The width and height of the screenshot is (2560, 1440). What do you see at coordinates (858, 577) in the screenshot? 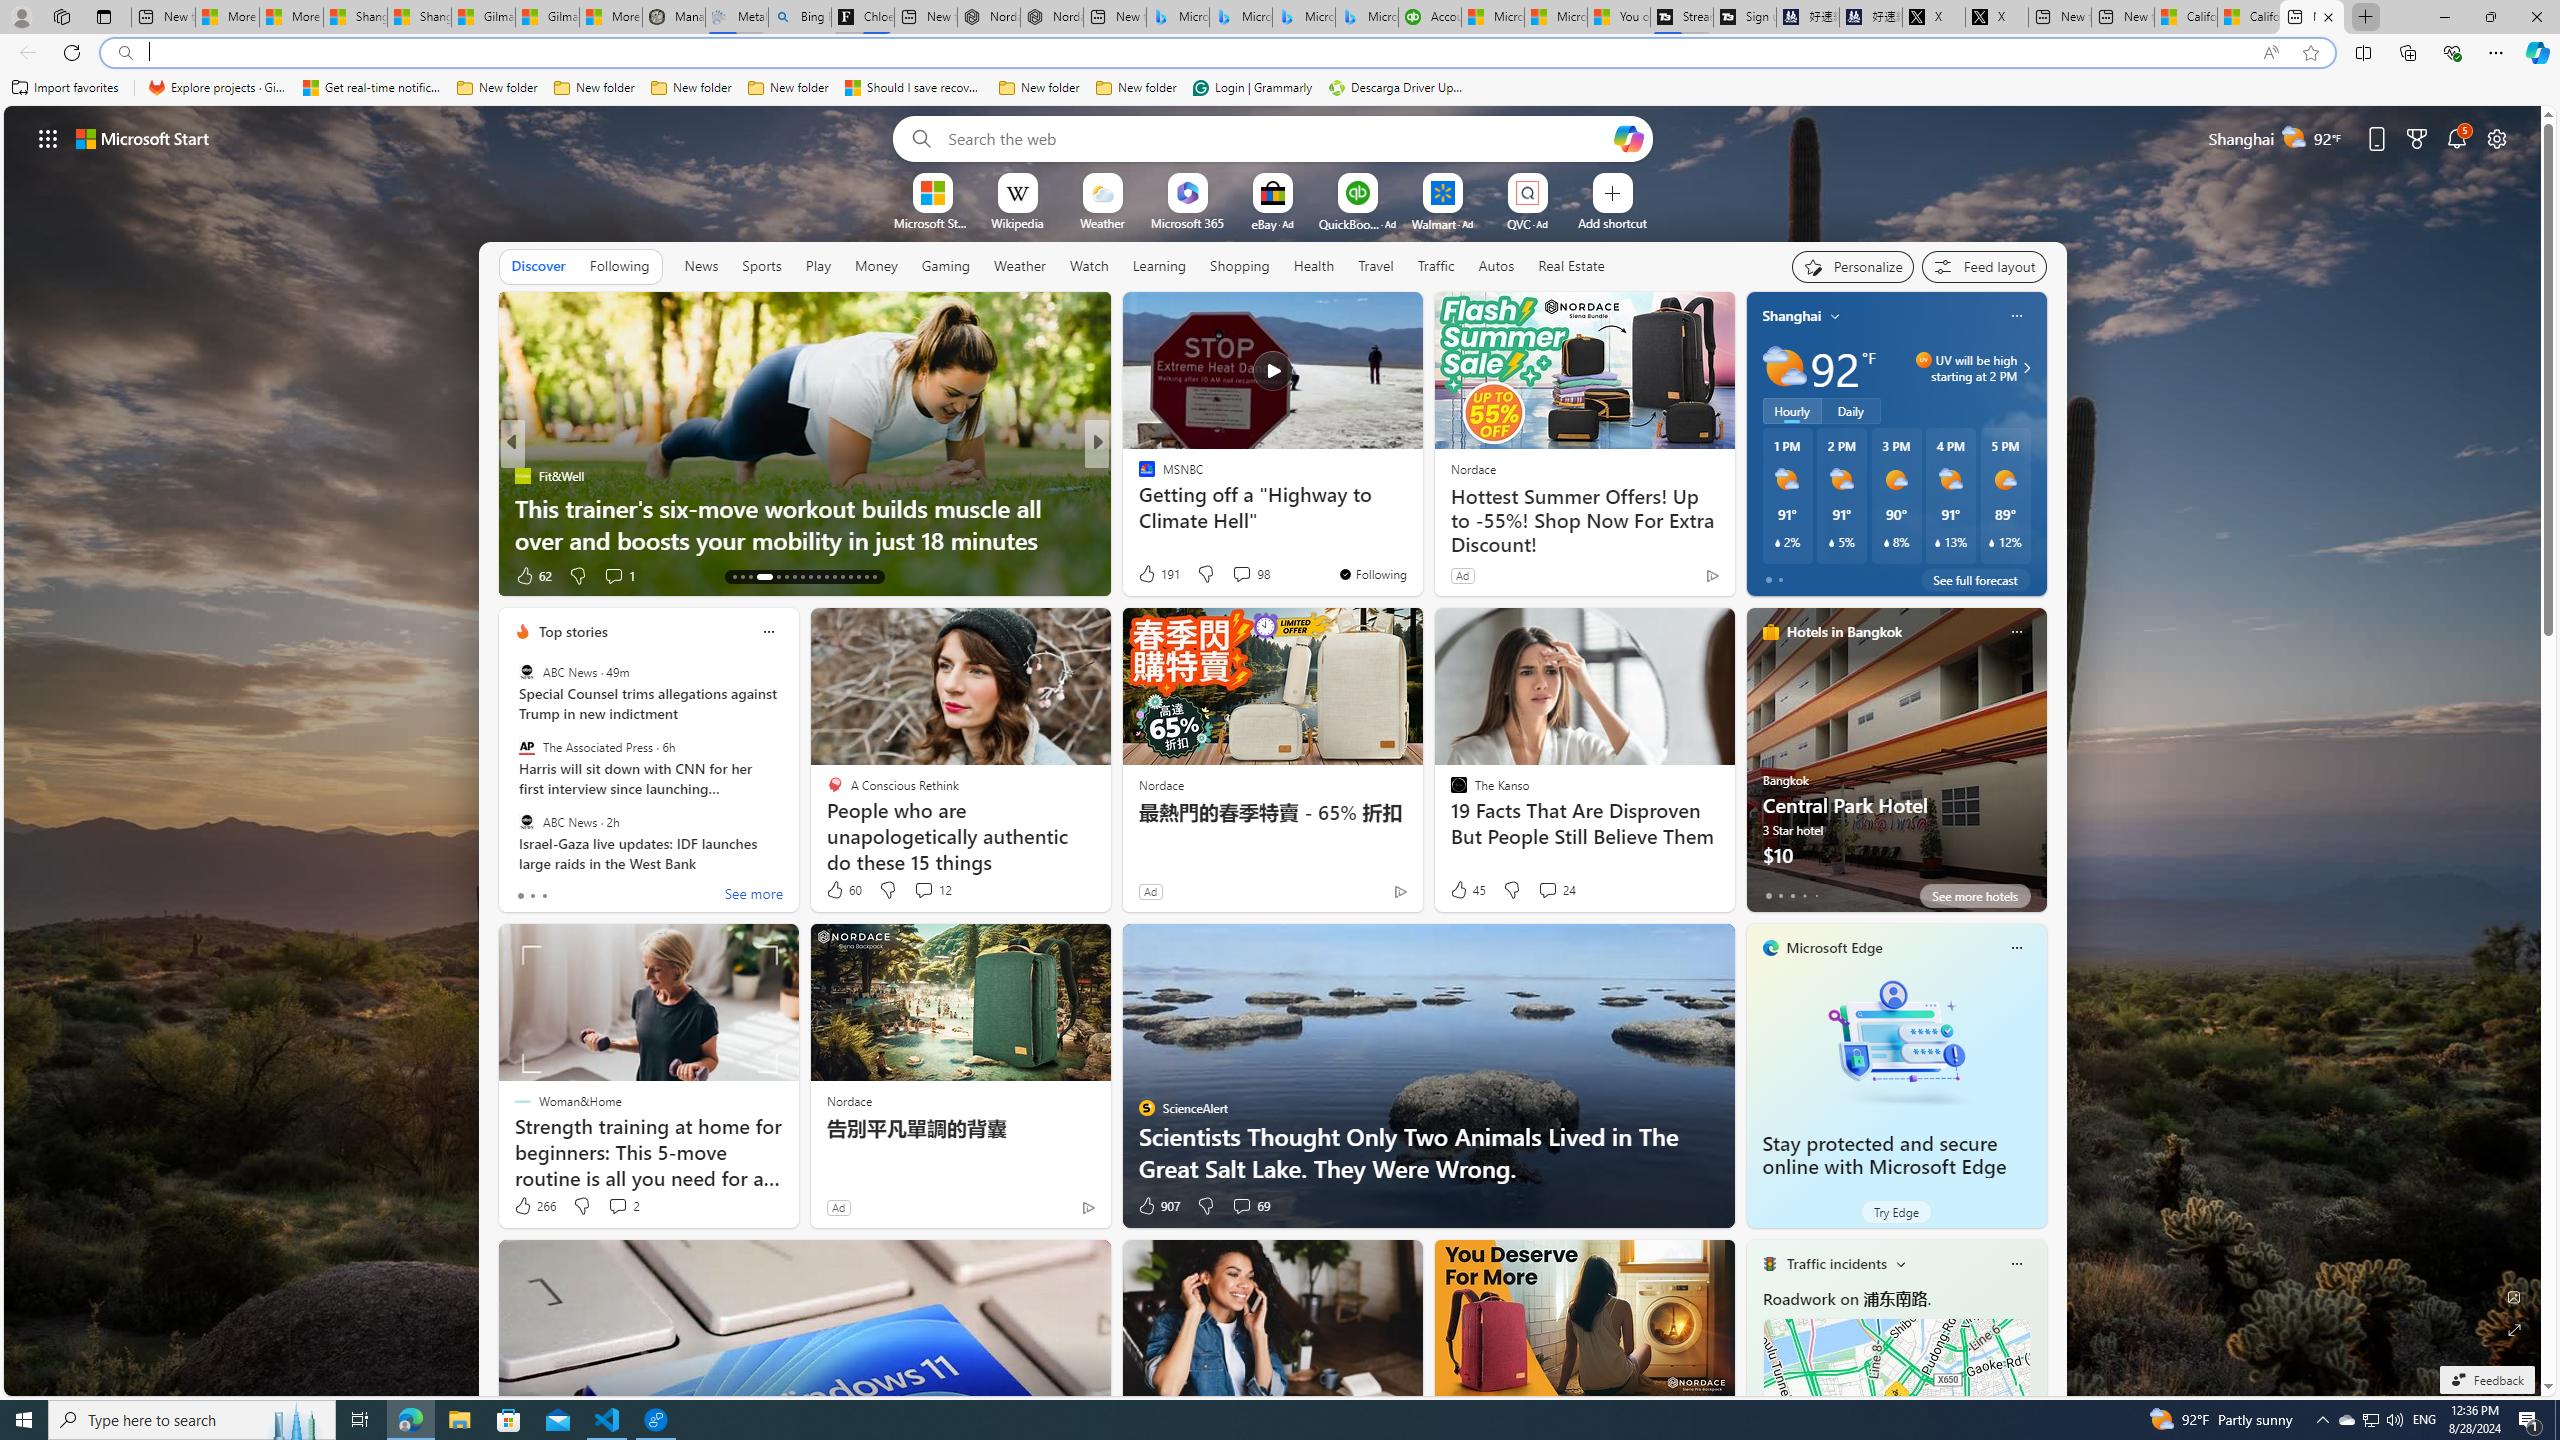
I see `AutomationID: tab-27` at bounding box center [858, 577].